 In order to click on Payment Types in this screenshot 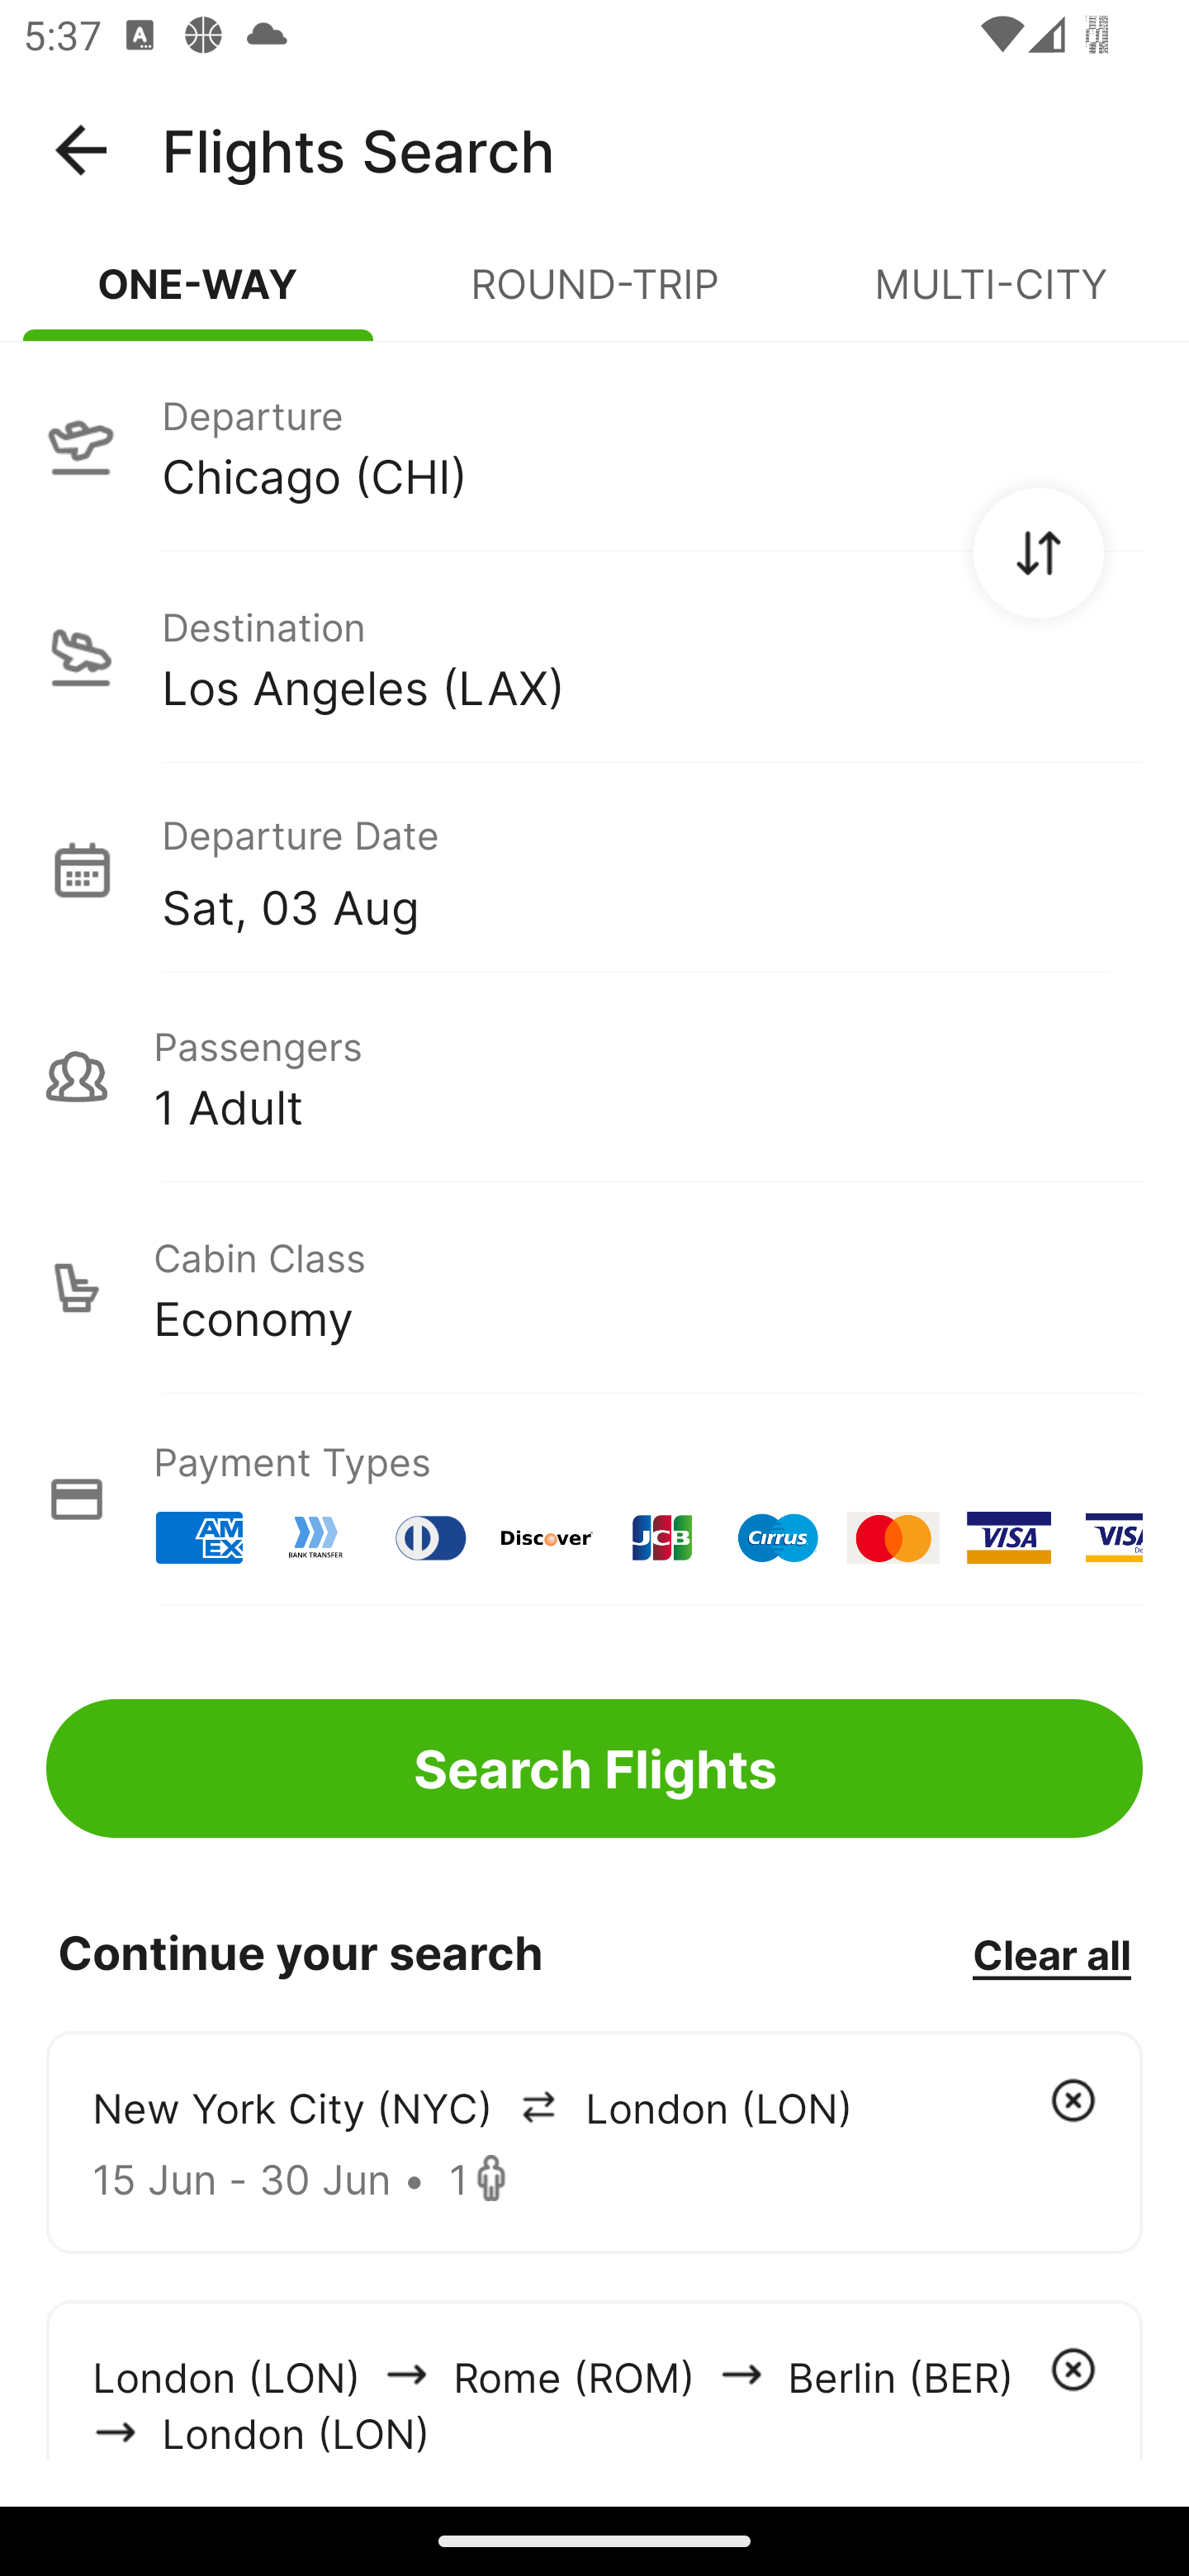, I will do `click(594, 1499)`.